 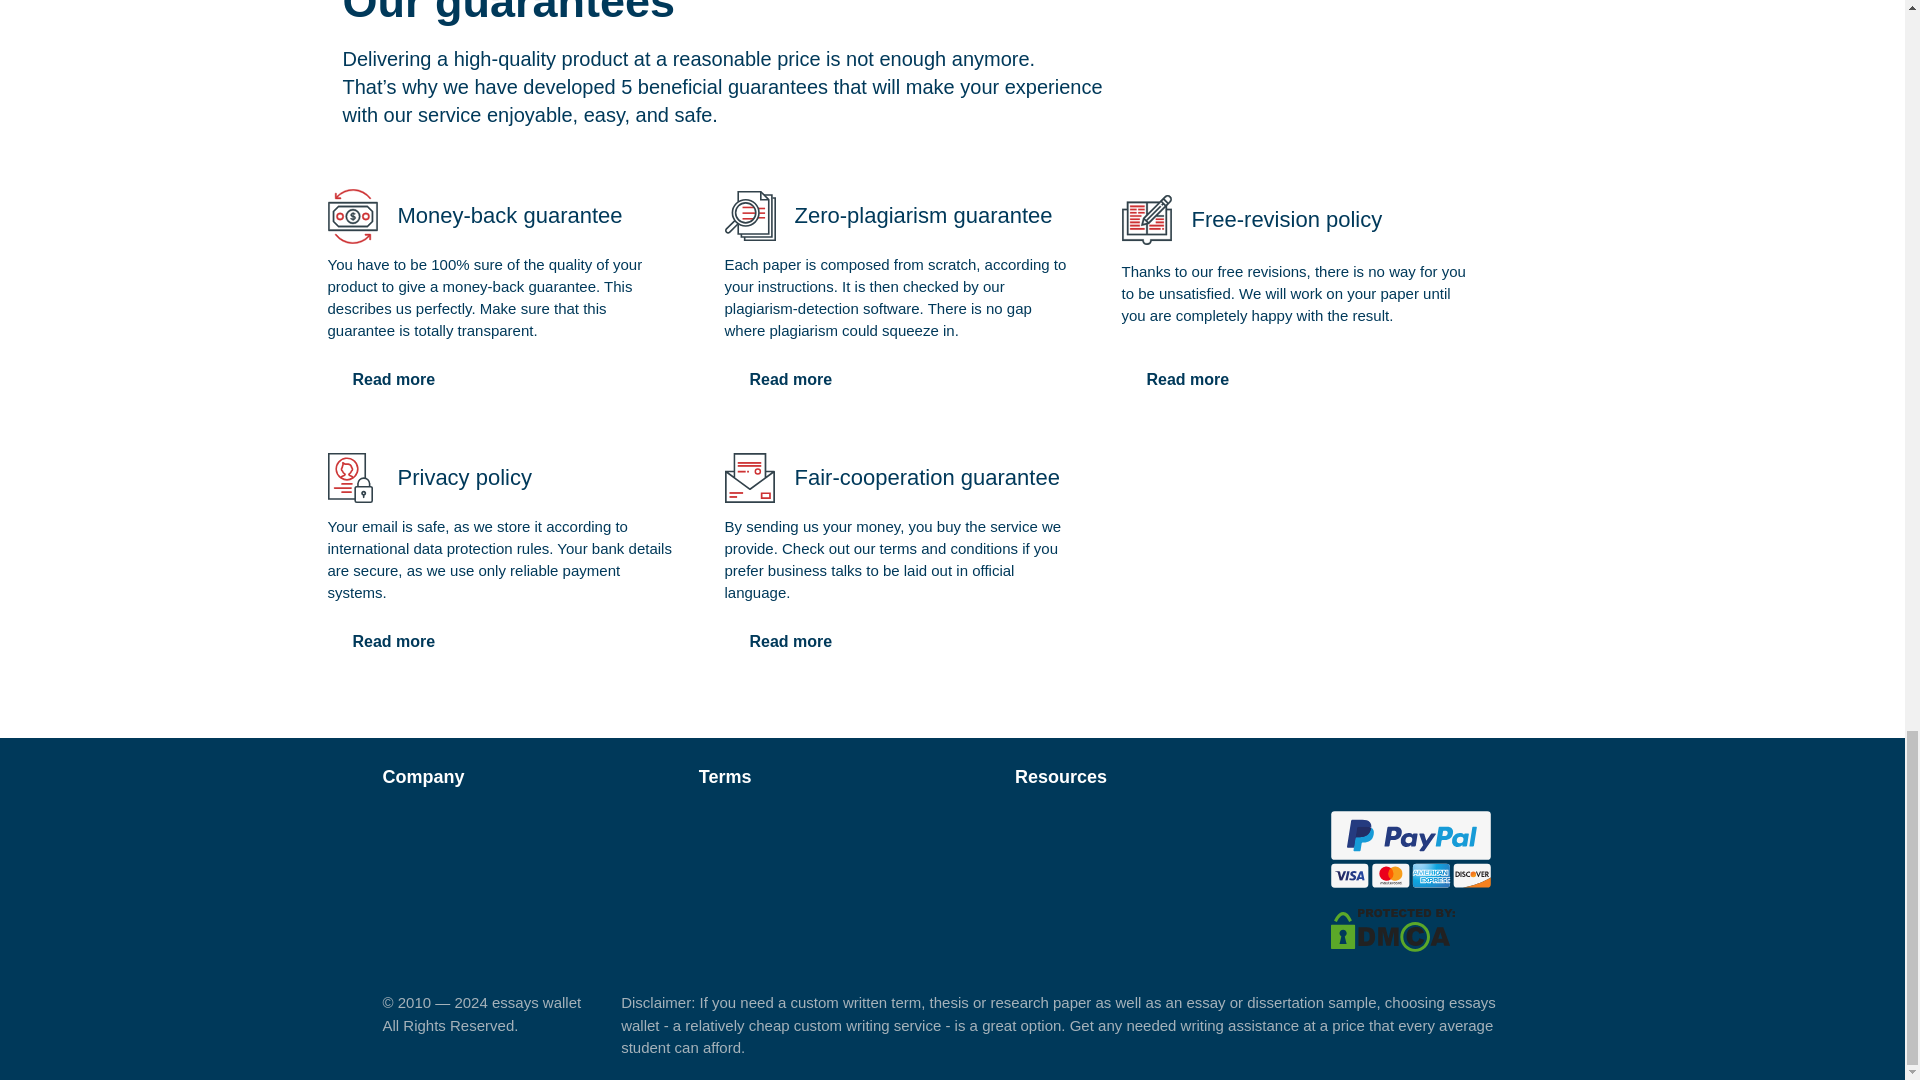 What do you see at coordinates (790, 642) in the screenshot?
I see `Read more` at bounding box center [790, 642].